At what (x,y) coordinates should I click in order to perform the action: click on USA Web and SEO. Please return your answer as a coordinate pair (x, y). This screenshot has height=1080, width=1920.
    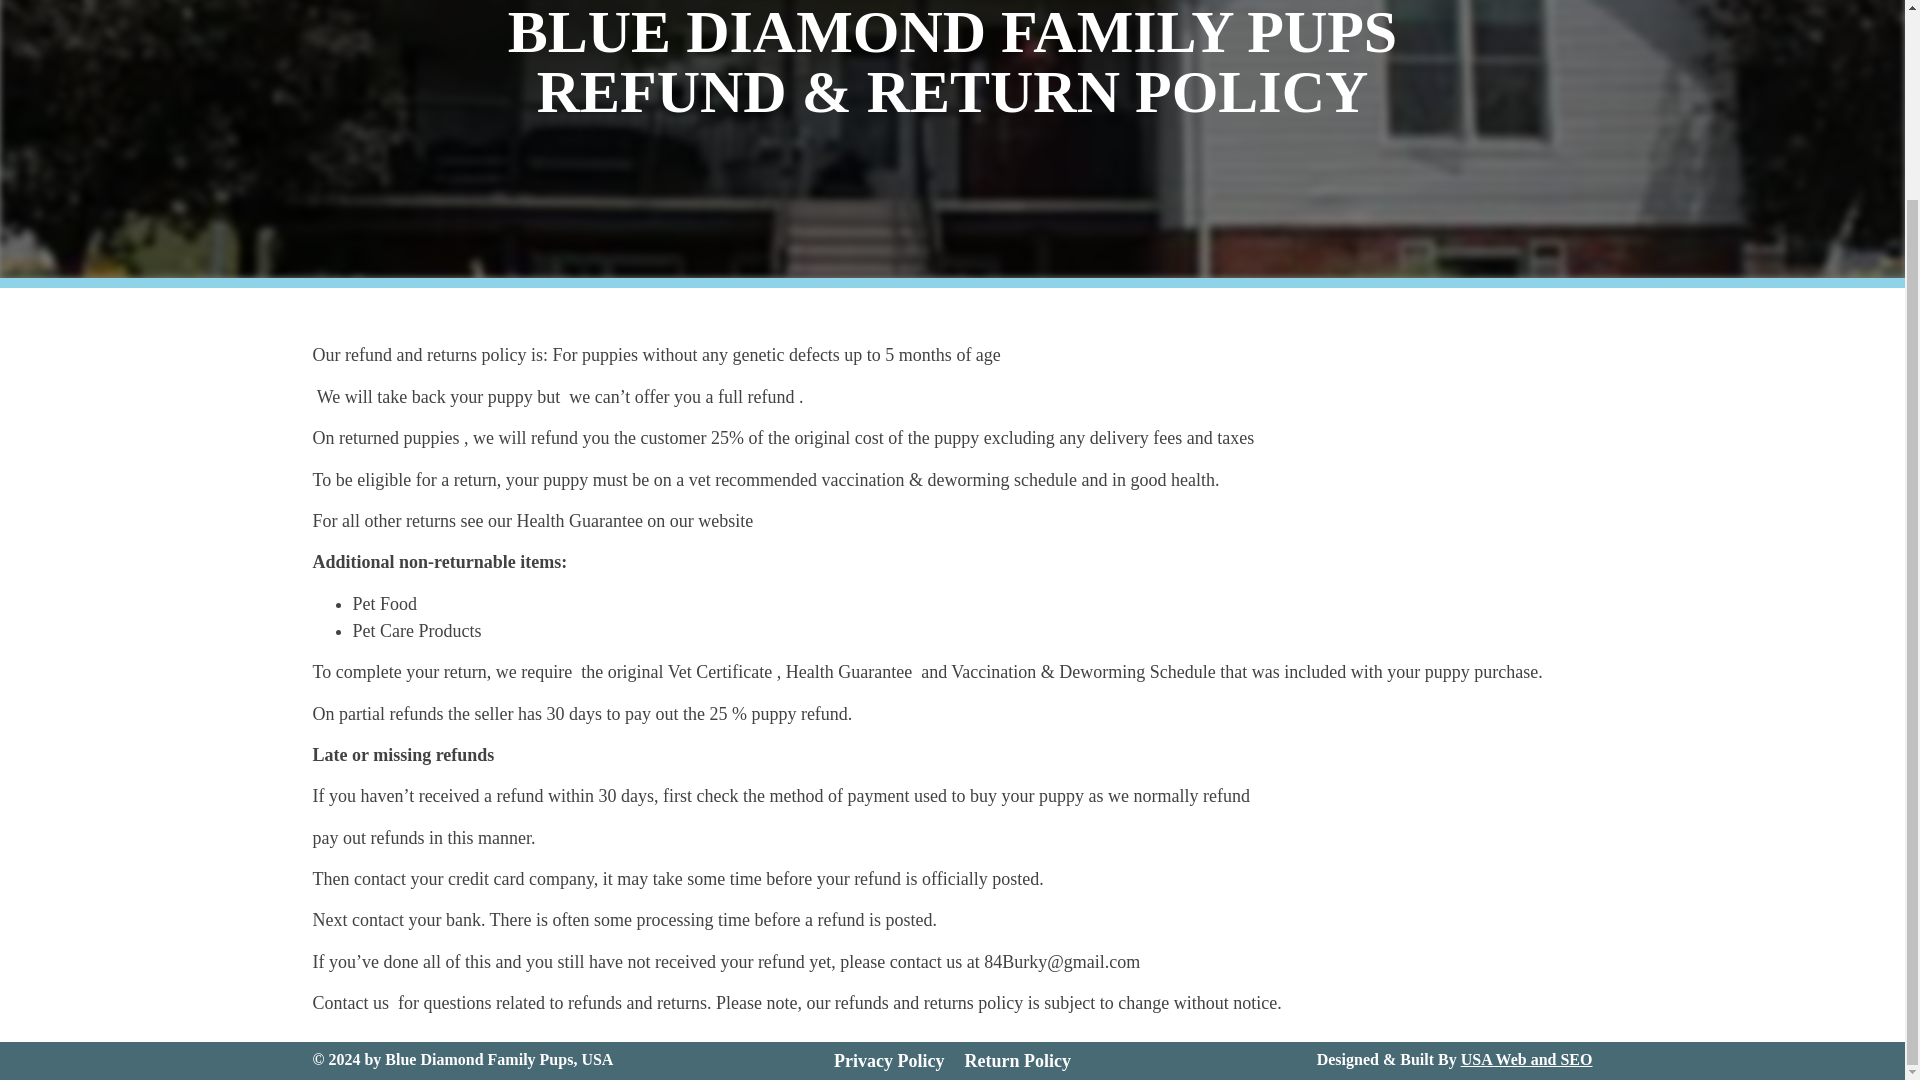
    Looking at the image, I should click on (1527, 1059).